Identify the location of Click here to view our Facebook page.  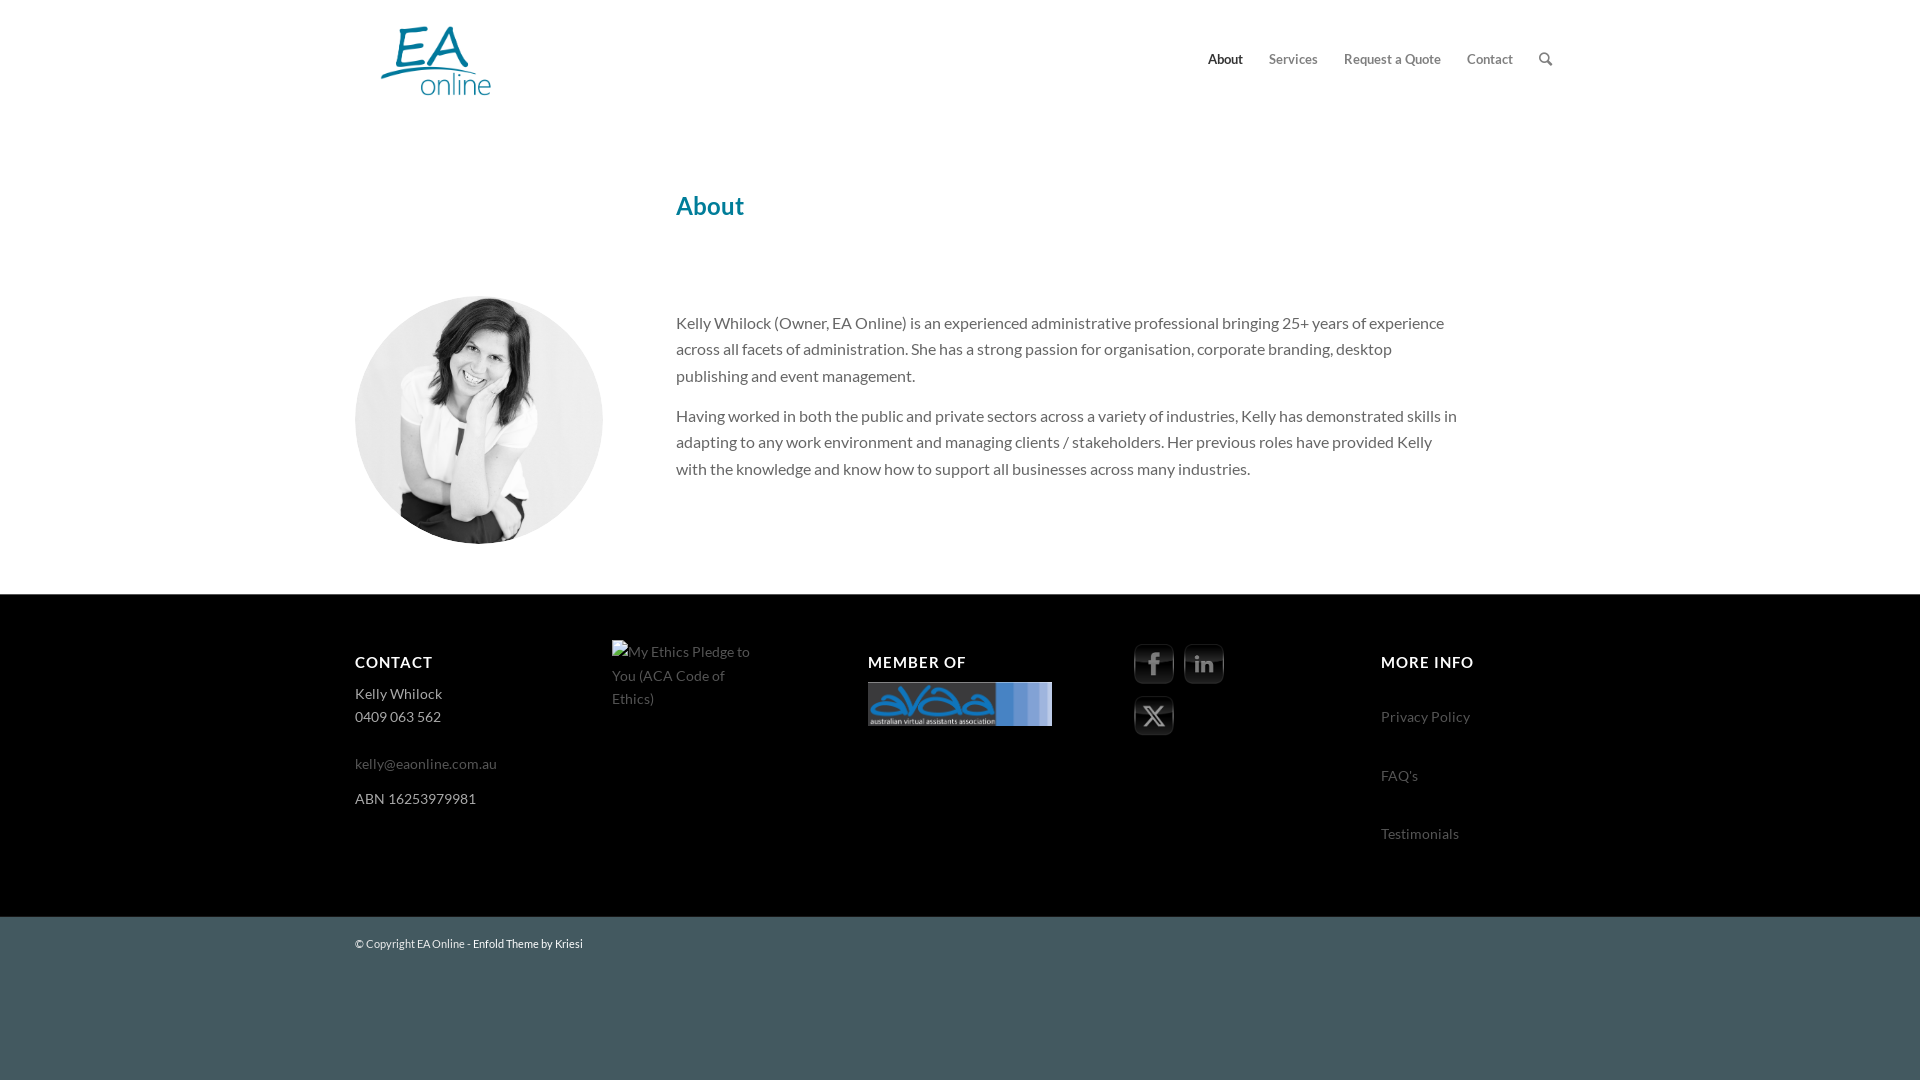
(1154, 664).